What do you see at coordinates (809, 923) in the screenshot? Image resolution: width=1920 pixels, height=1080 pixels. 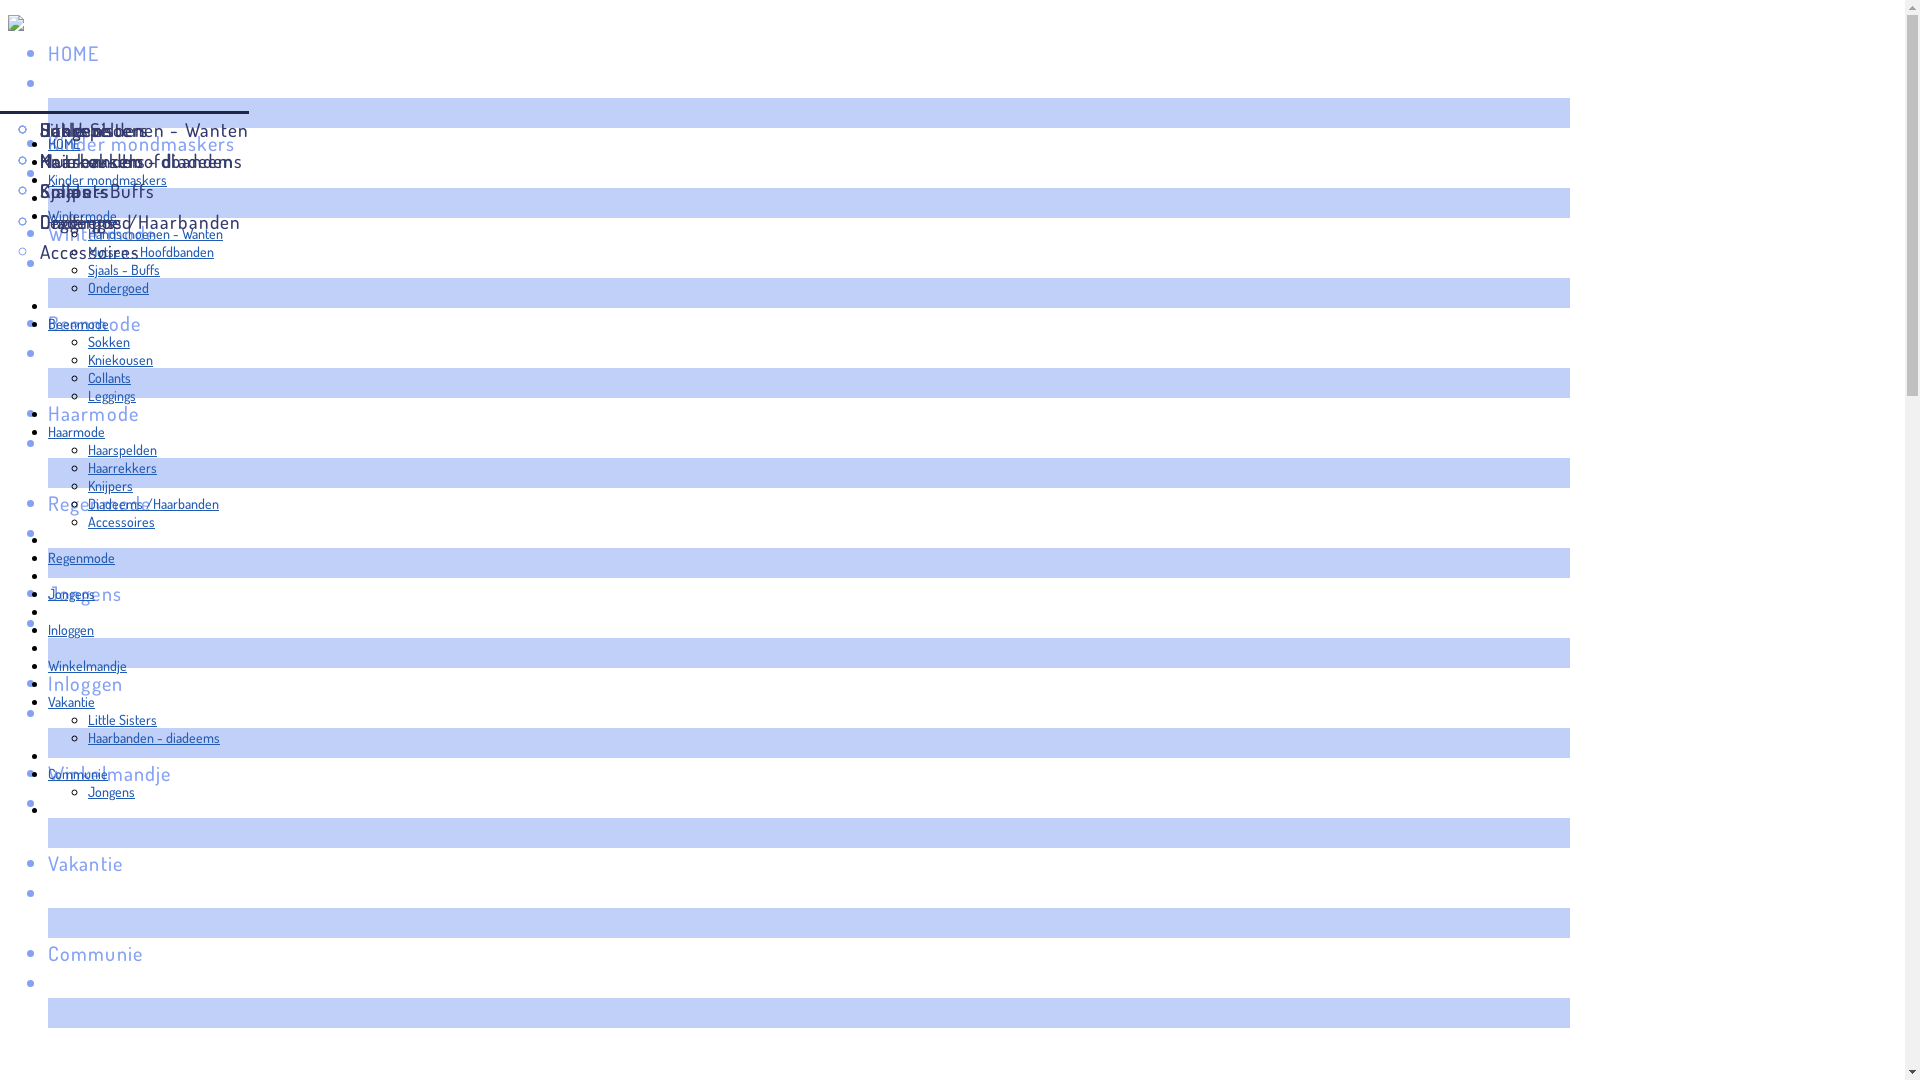 I see ` ` at bounding box center [809, 923].